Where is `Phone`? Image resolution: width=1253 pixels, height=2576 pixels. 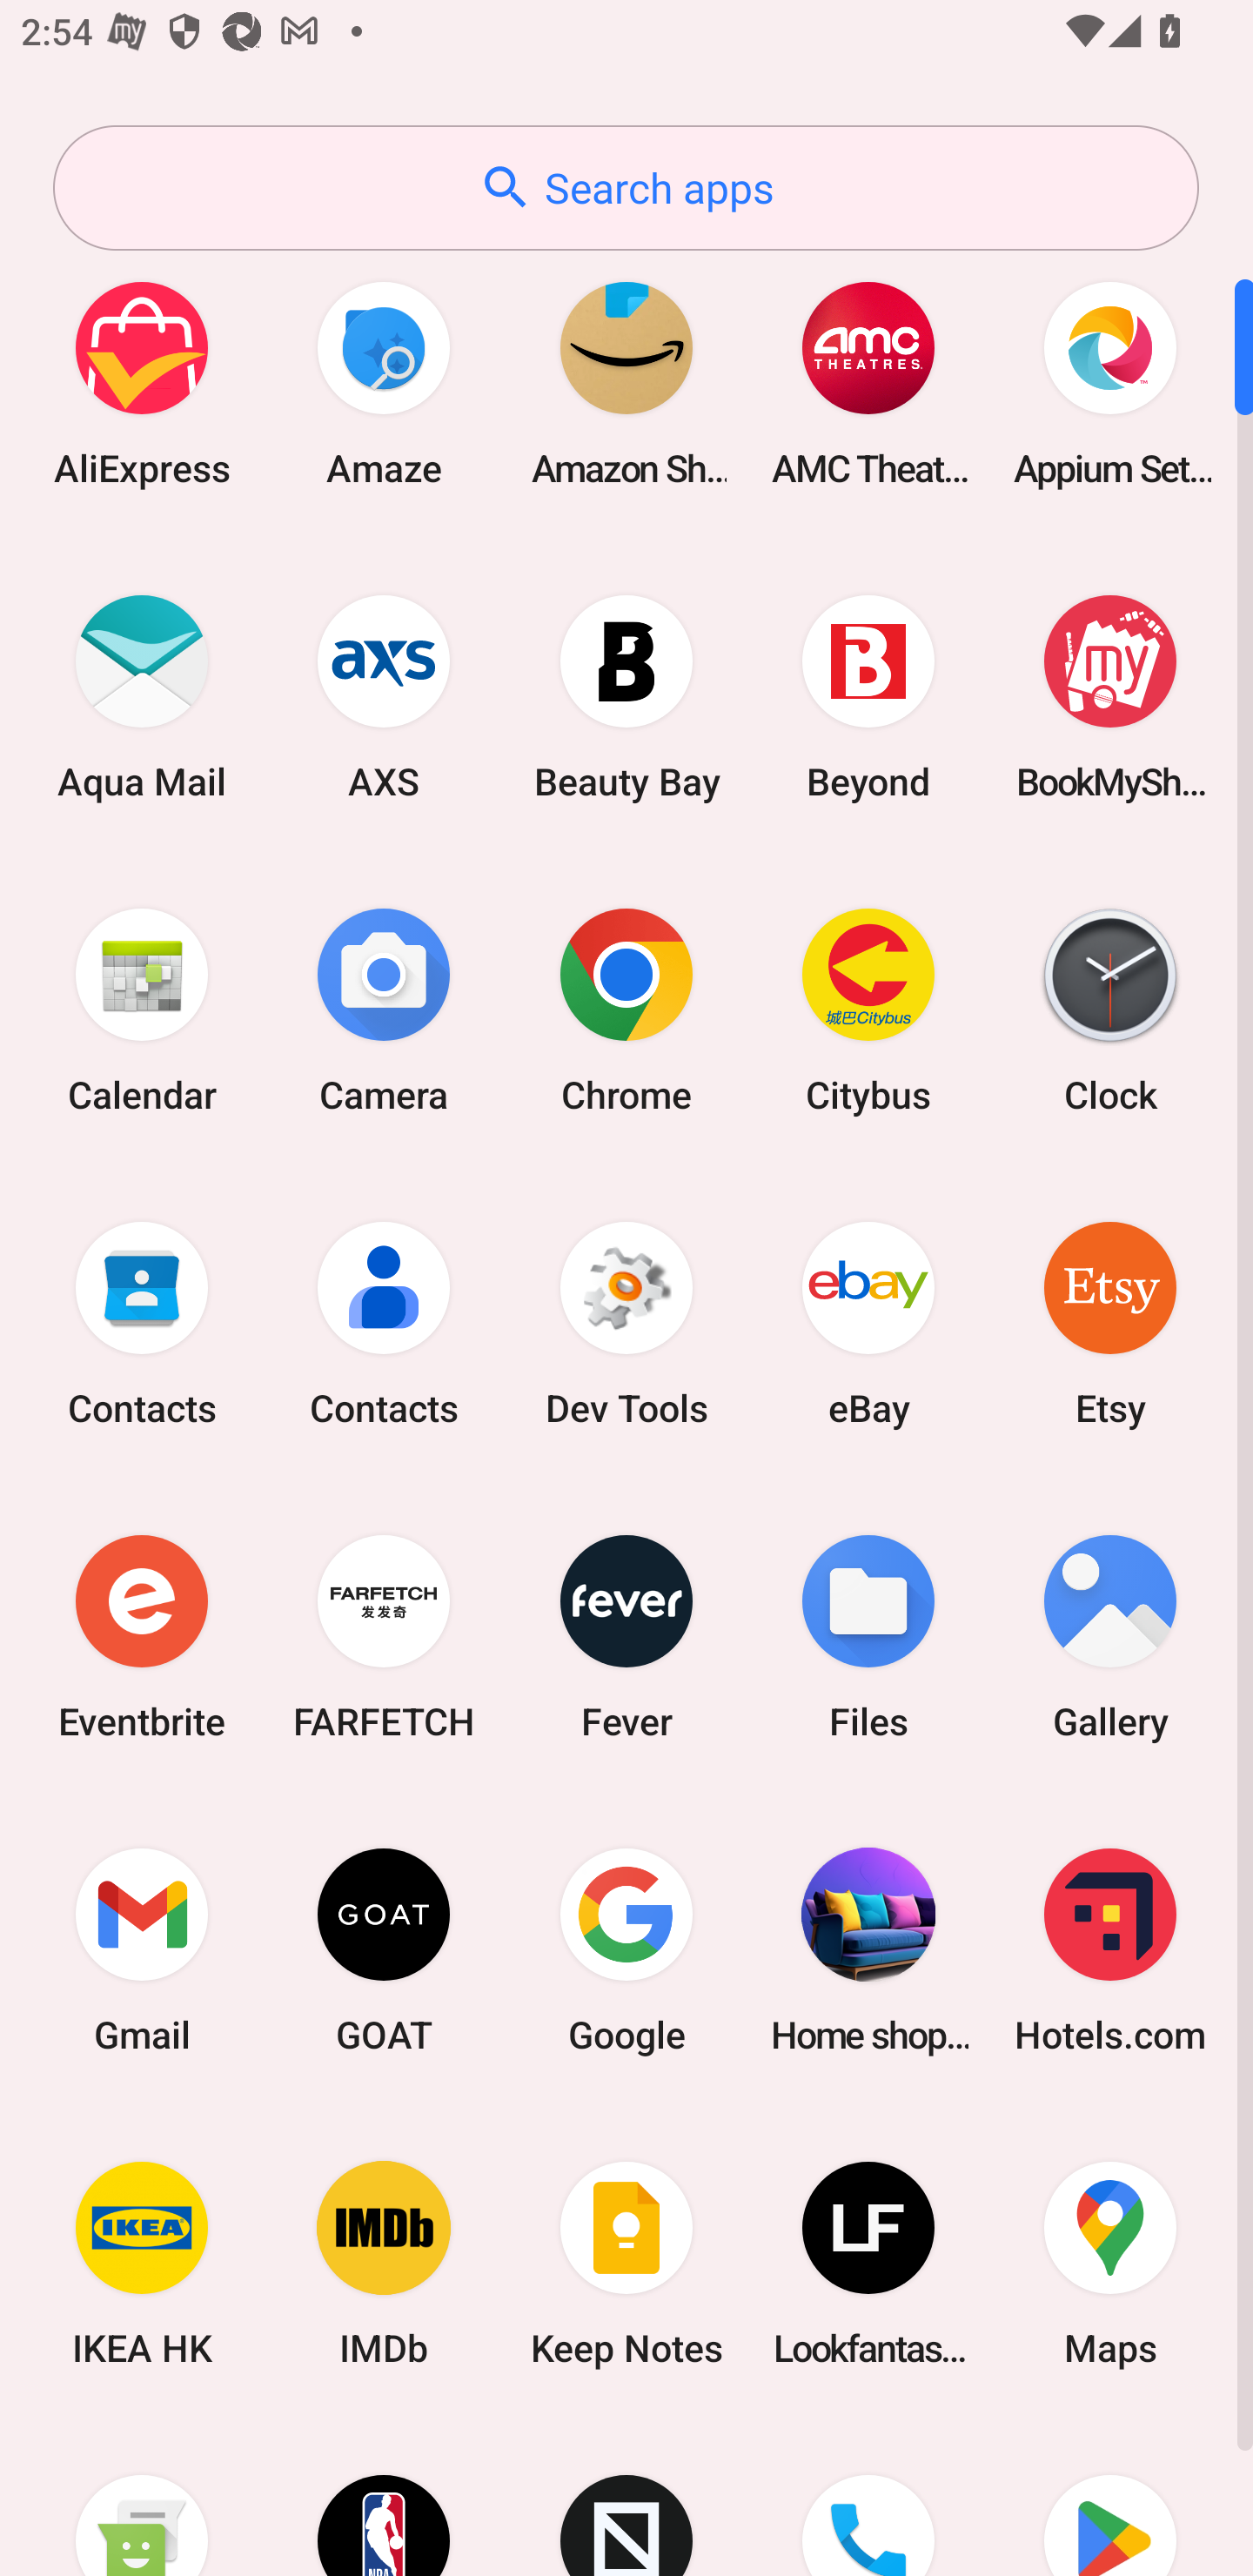 Phone is located at coordinates (868, 2499).